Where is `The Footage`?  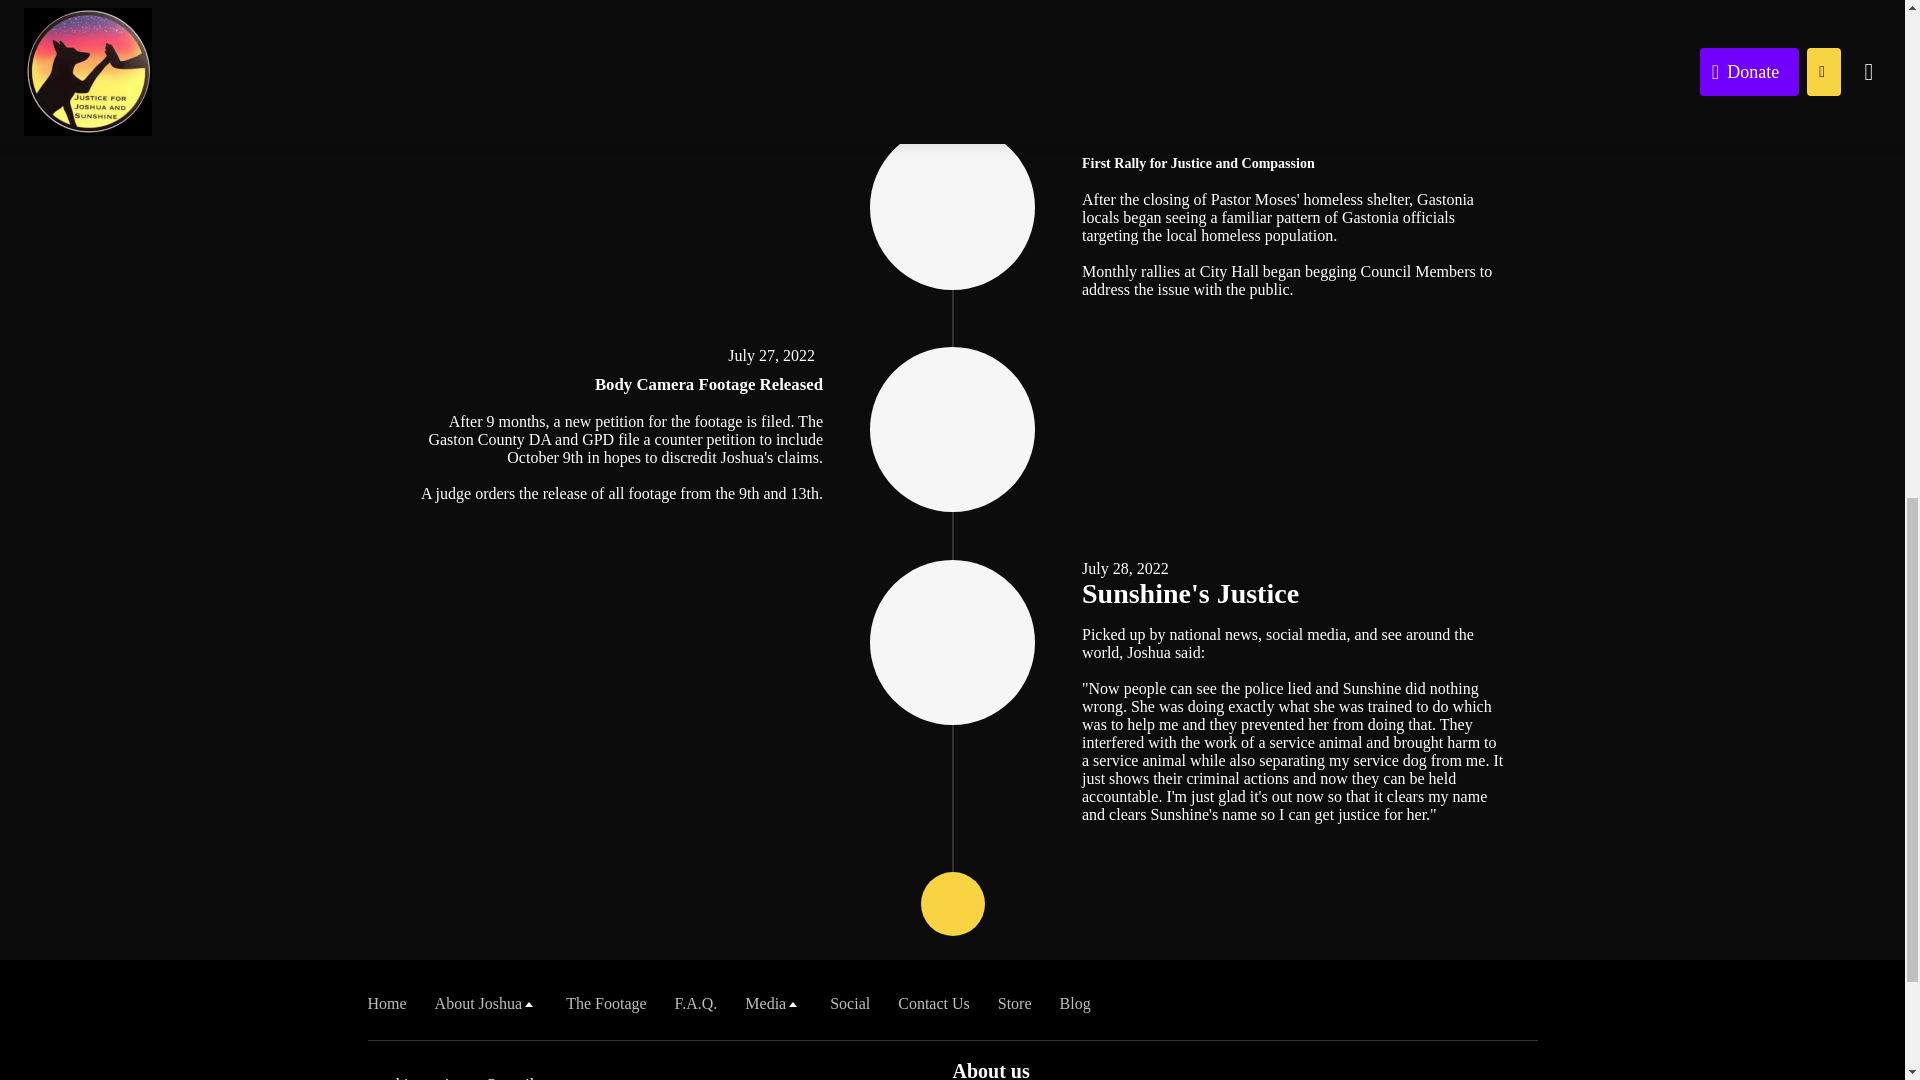 The Footage is located at coordinates (606, 1002).